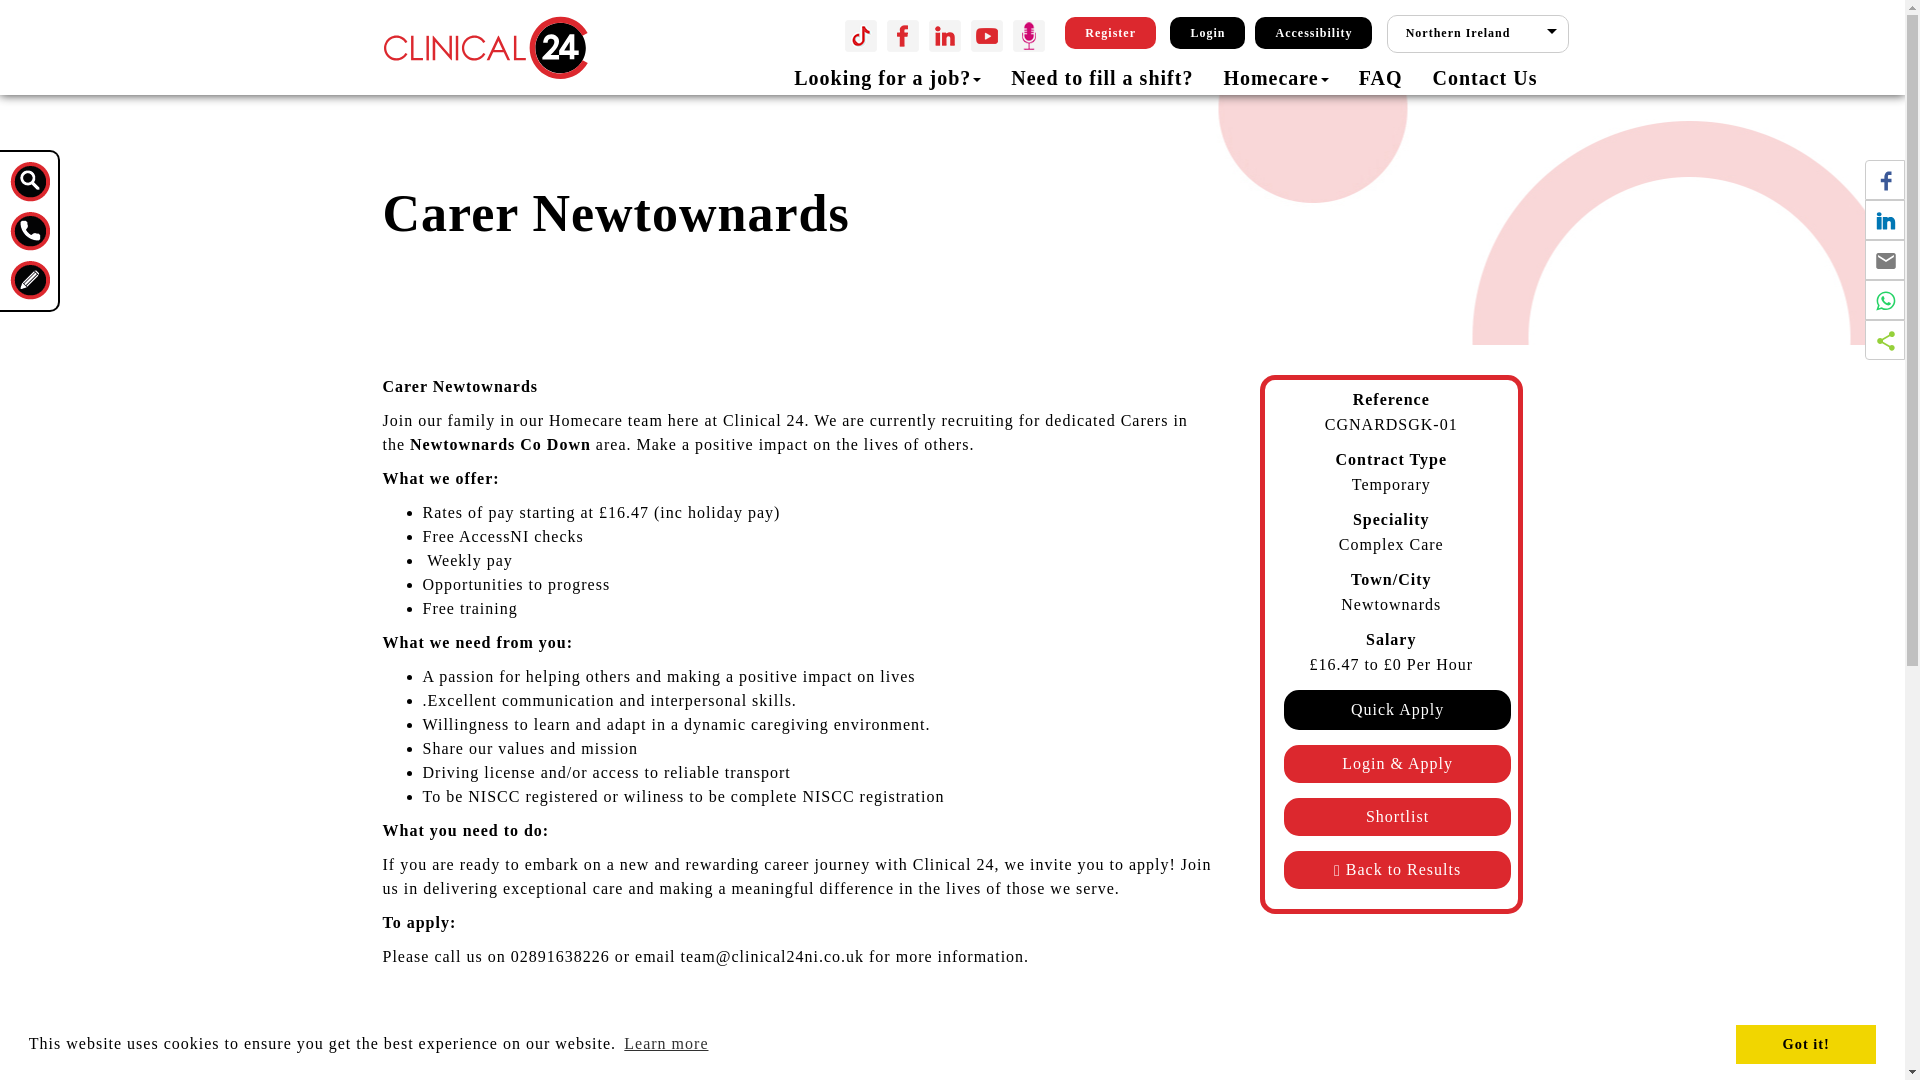  What do you see at coordinates (860, 36) in the screenshot?
I see `TikTok` at bounding box center [860, 36].